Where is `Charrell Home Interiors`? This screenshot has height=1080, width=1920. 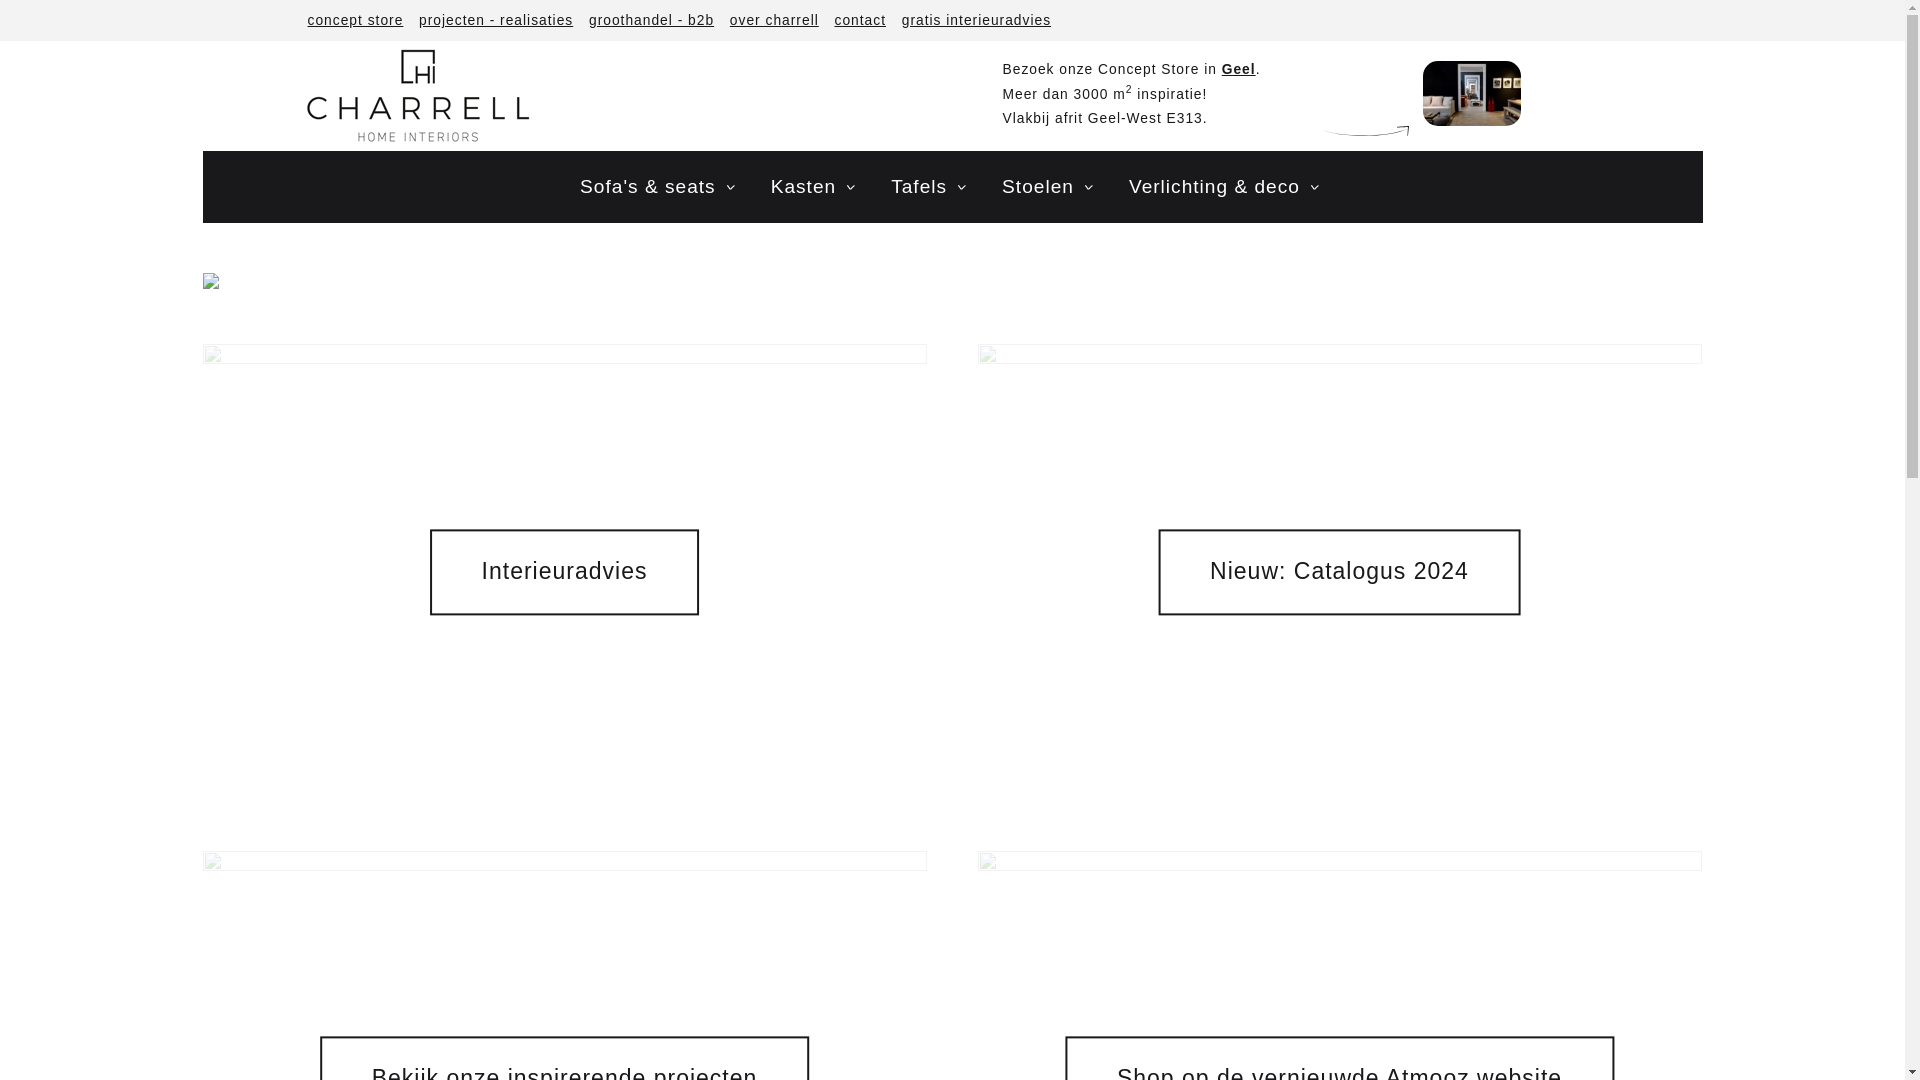
Charrell Home Interiors is located at coordinates (420, 96).